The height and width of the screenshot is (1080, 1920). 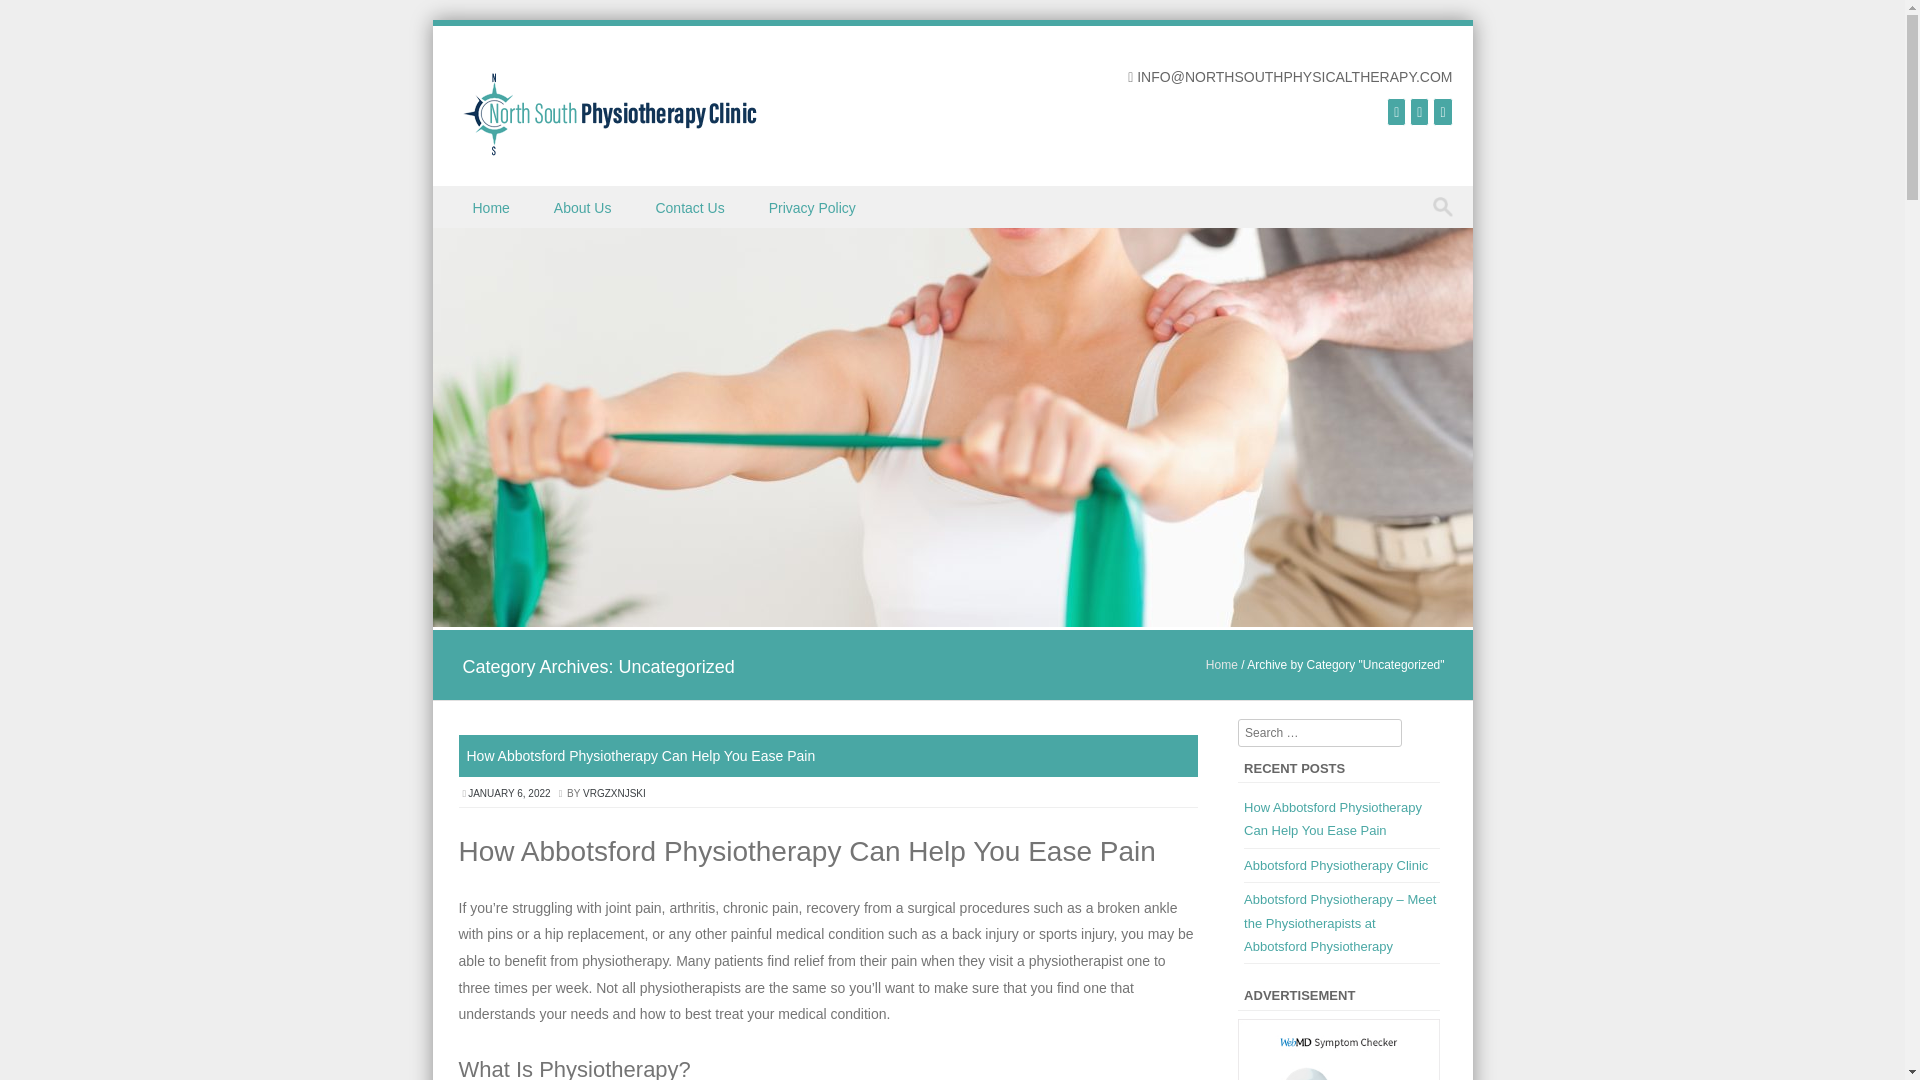 I want to click on Abbotsford Physiotherapy Clinic, so click(x=1336, y=864).